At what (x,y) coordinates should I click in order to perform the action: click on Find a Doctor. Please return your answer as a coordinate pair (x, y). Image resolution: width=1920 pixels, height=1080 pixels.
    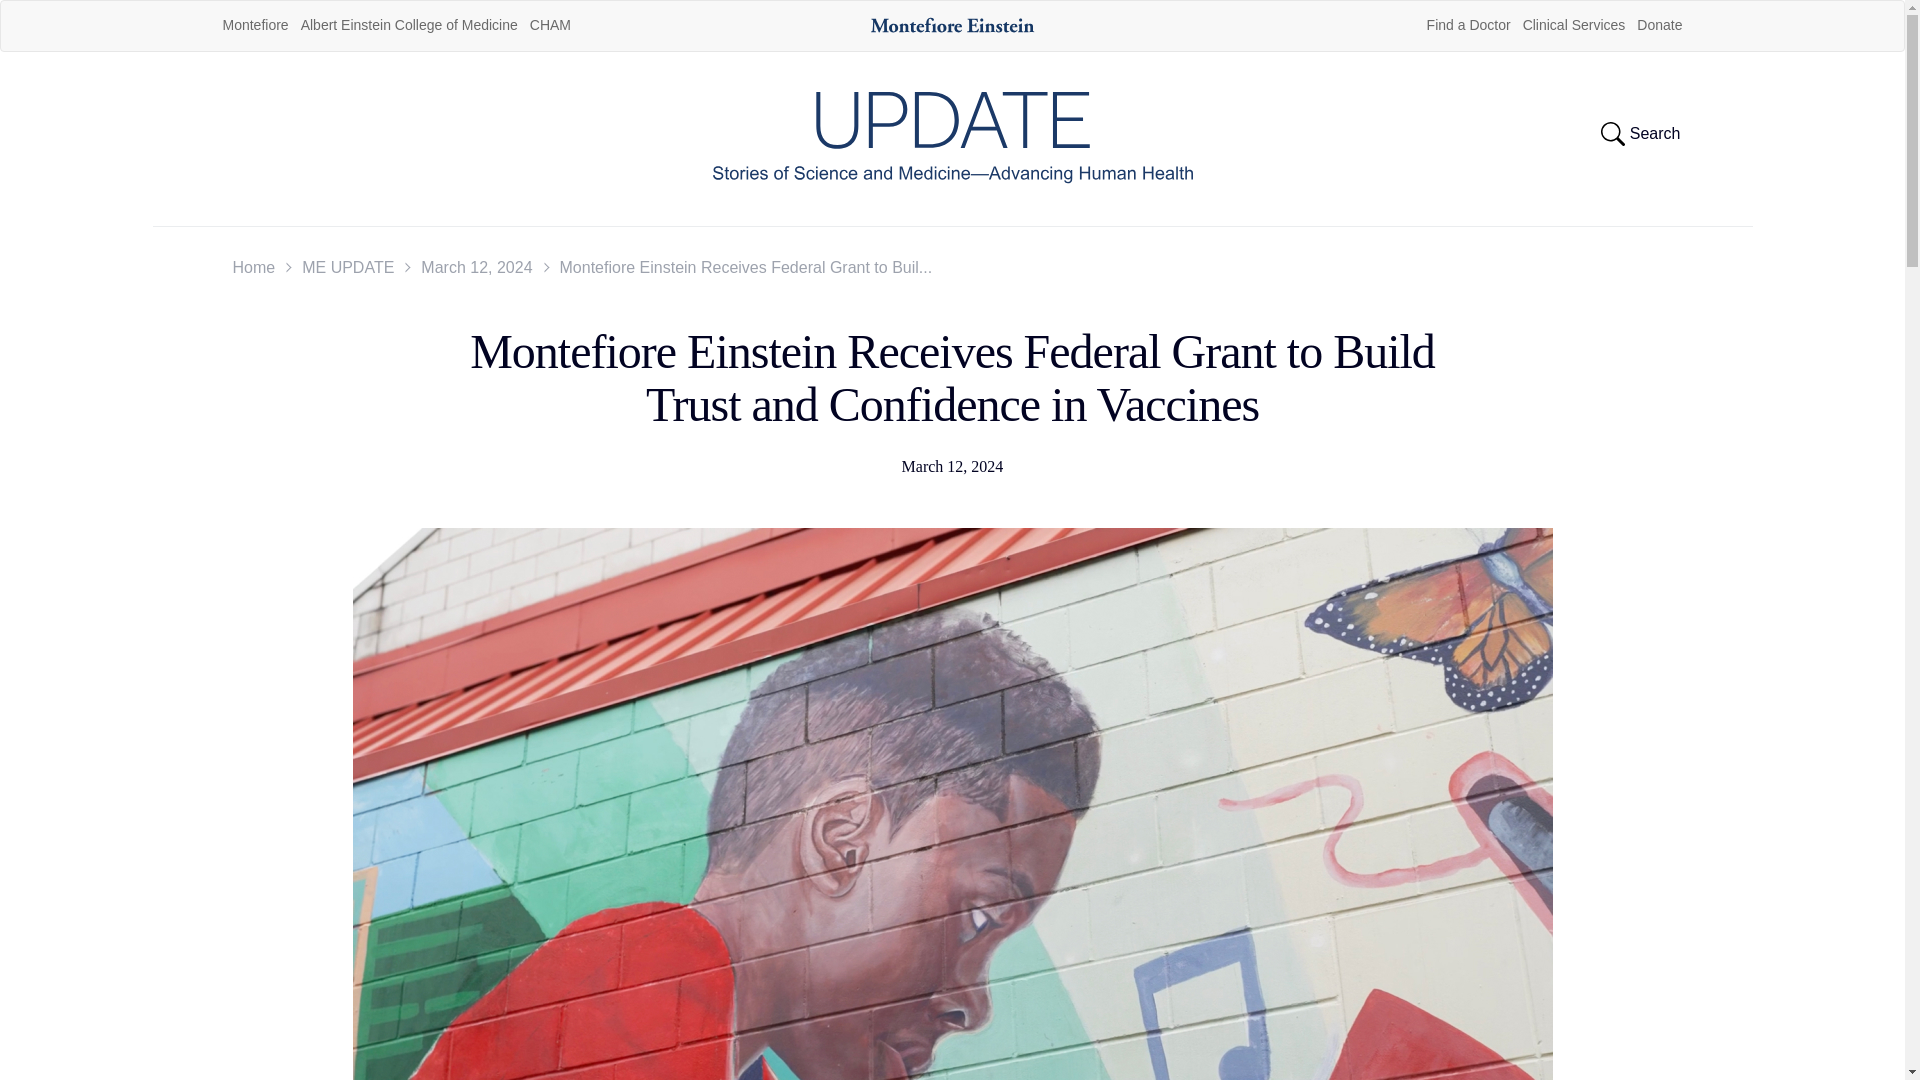
    Looking at the image, I should click on (1468, 25).